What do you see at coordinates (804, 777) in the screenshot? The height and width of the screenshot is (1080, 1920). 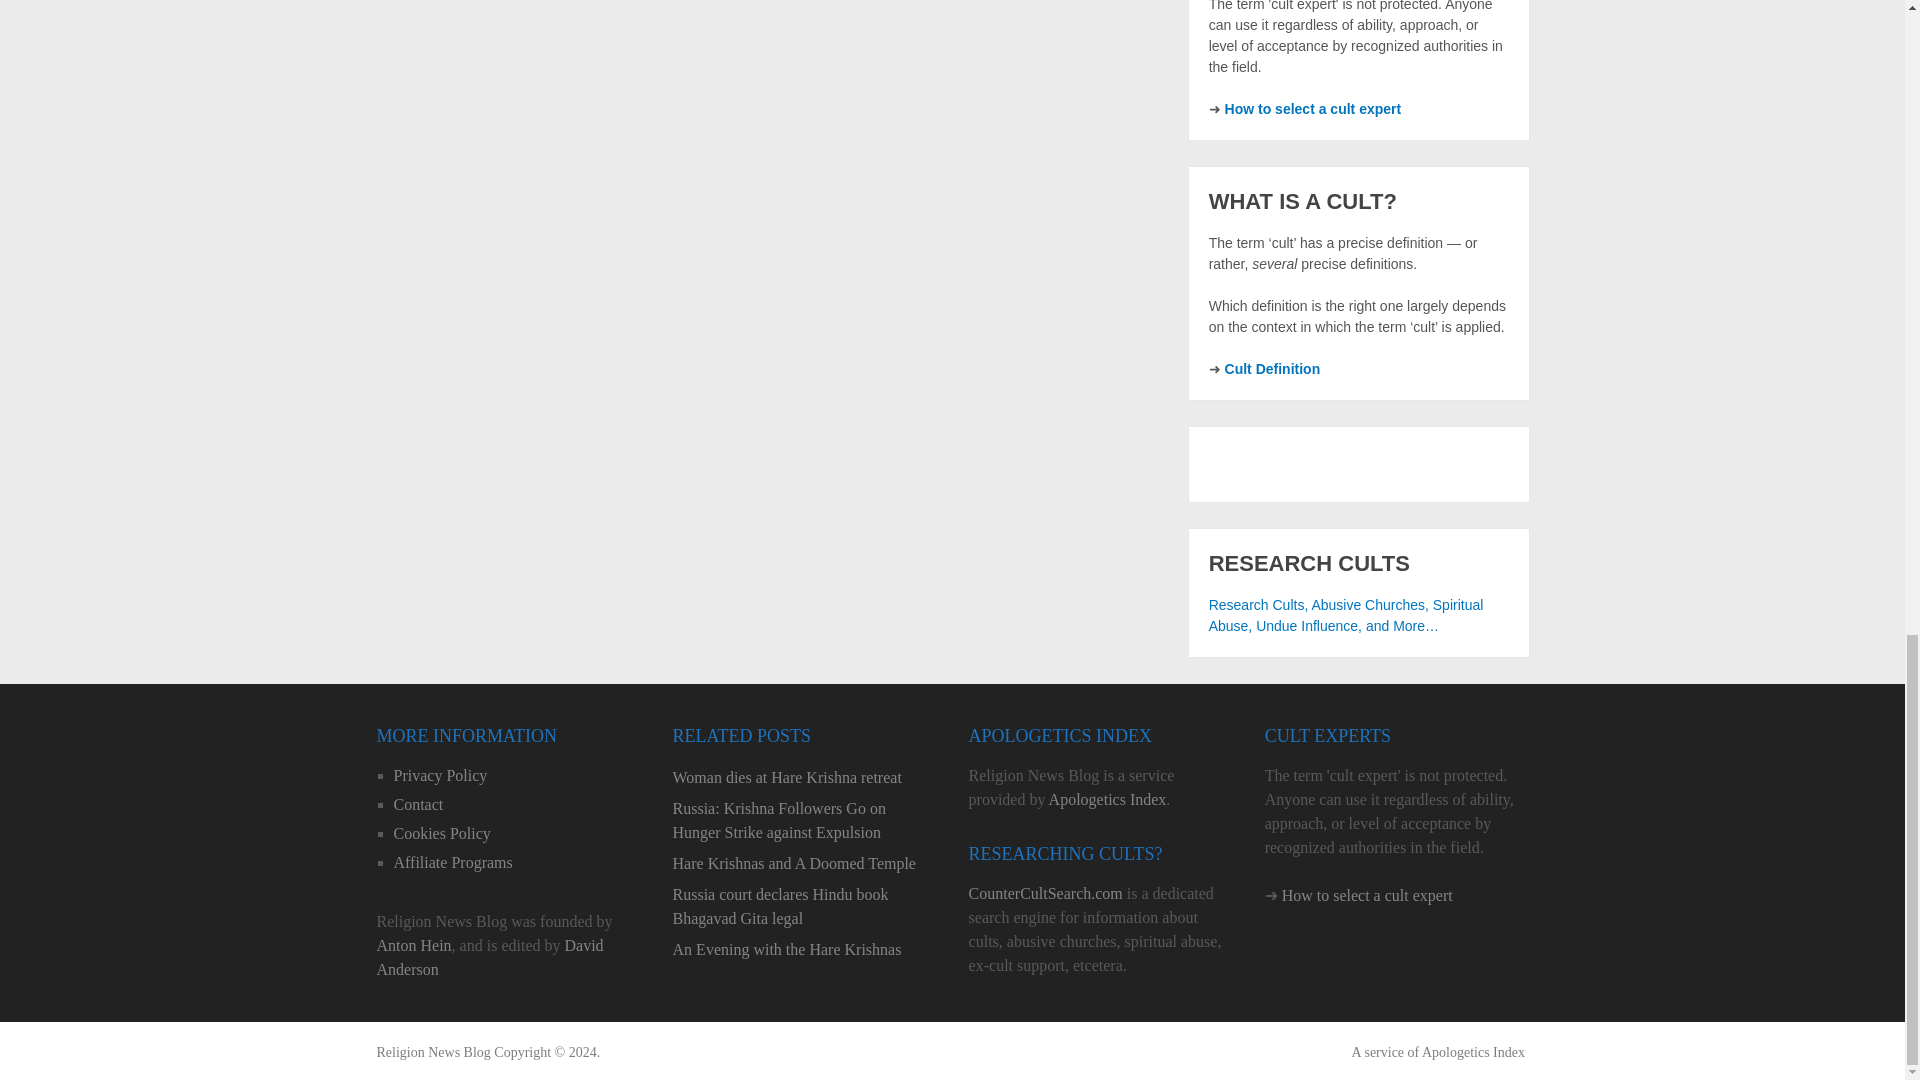 I see `Woman dies at Hare Krishna retreat` at bounding box center [804, 777].